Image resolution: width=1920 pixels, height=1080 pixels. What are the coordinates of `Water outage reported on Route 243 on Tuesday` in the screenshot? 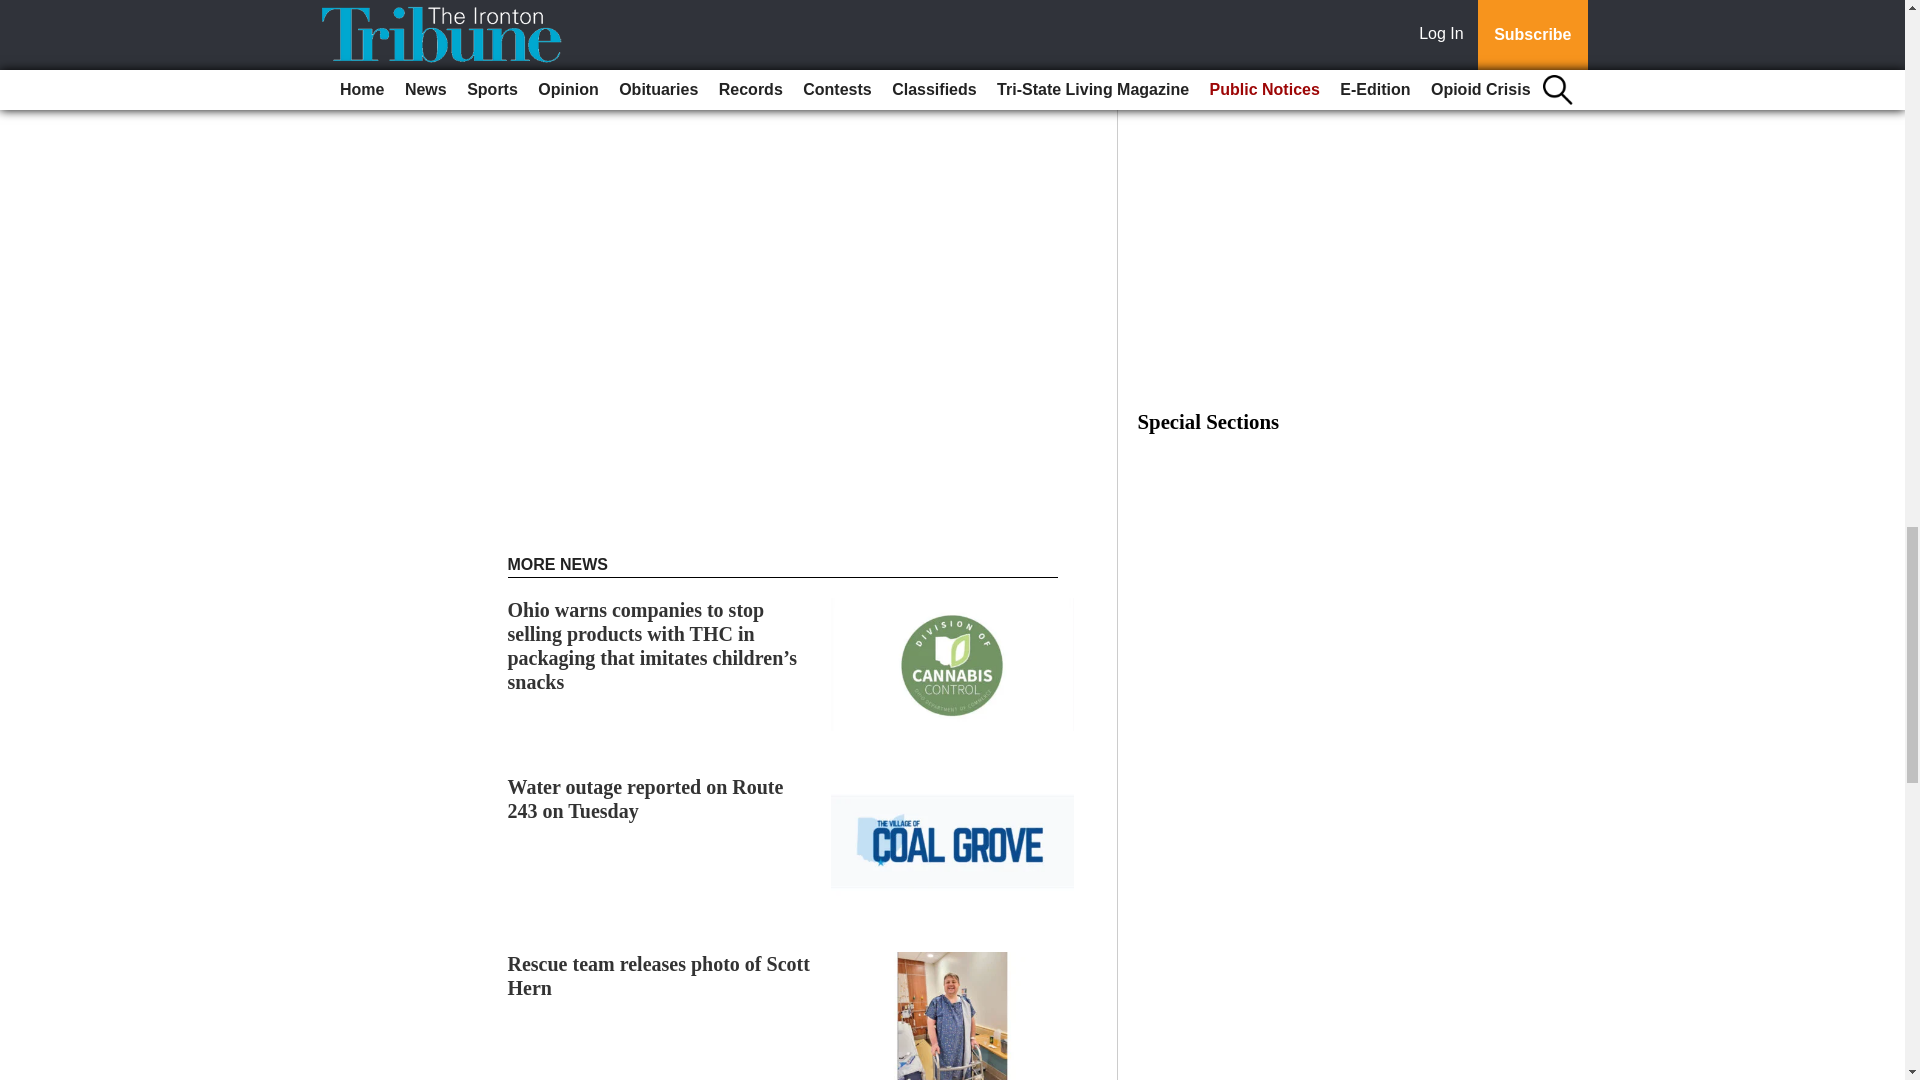 It's located at (646, 798).